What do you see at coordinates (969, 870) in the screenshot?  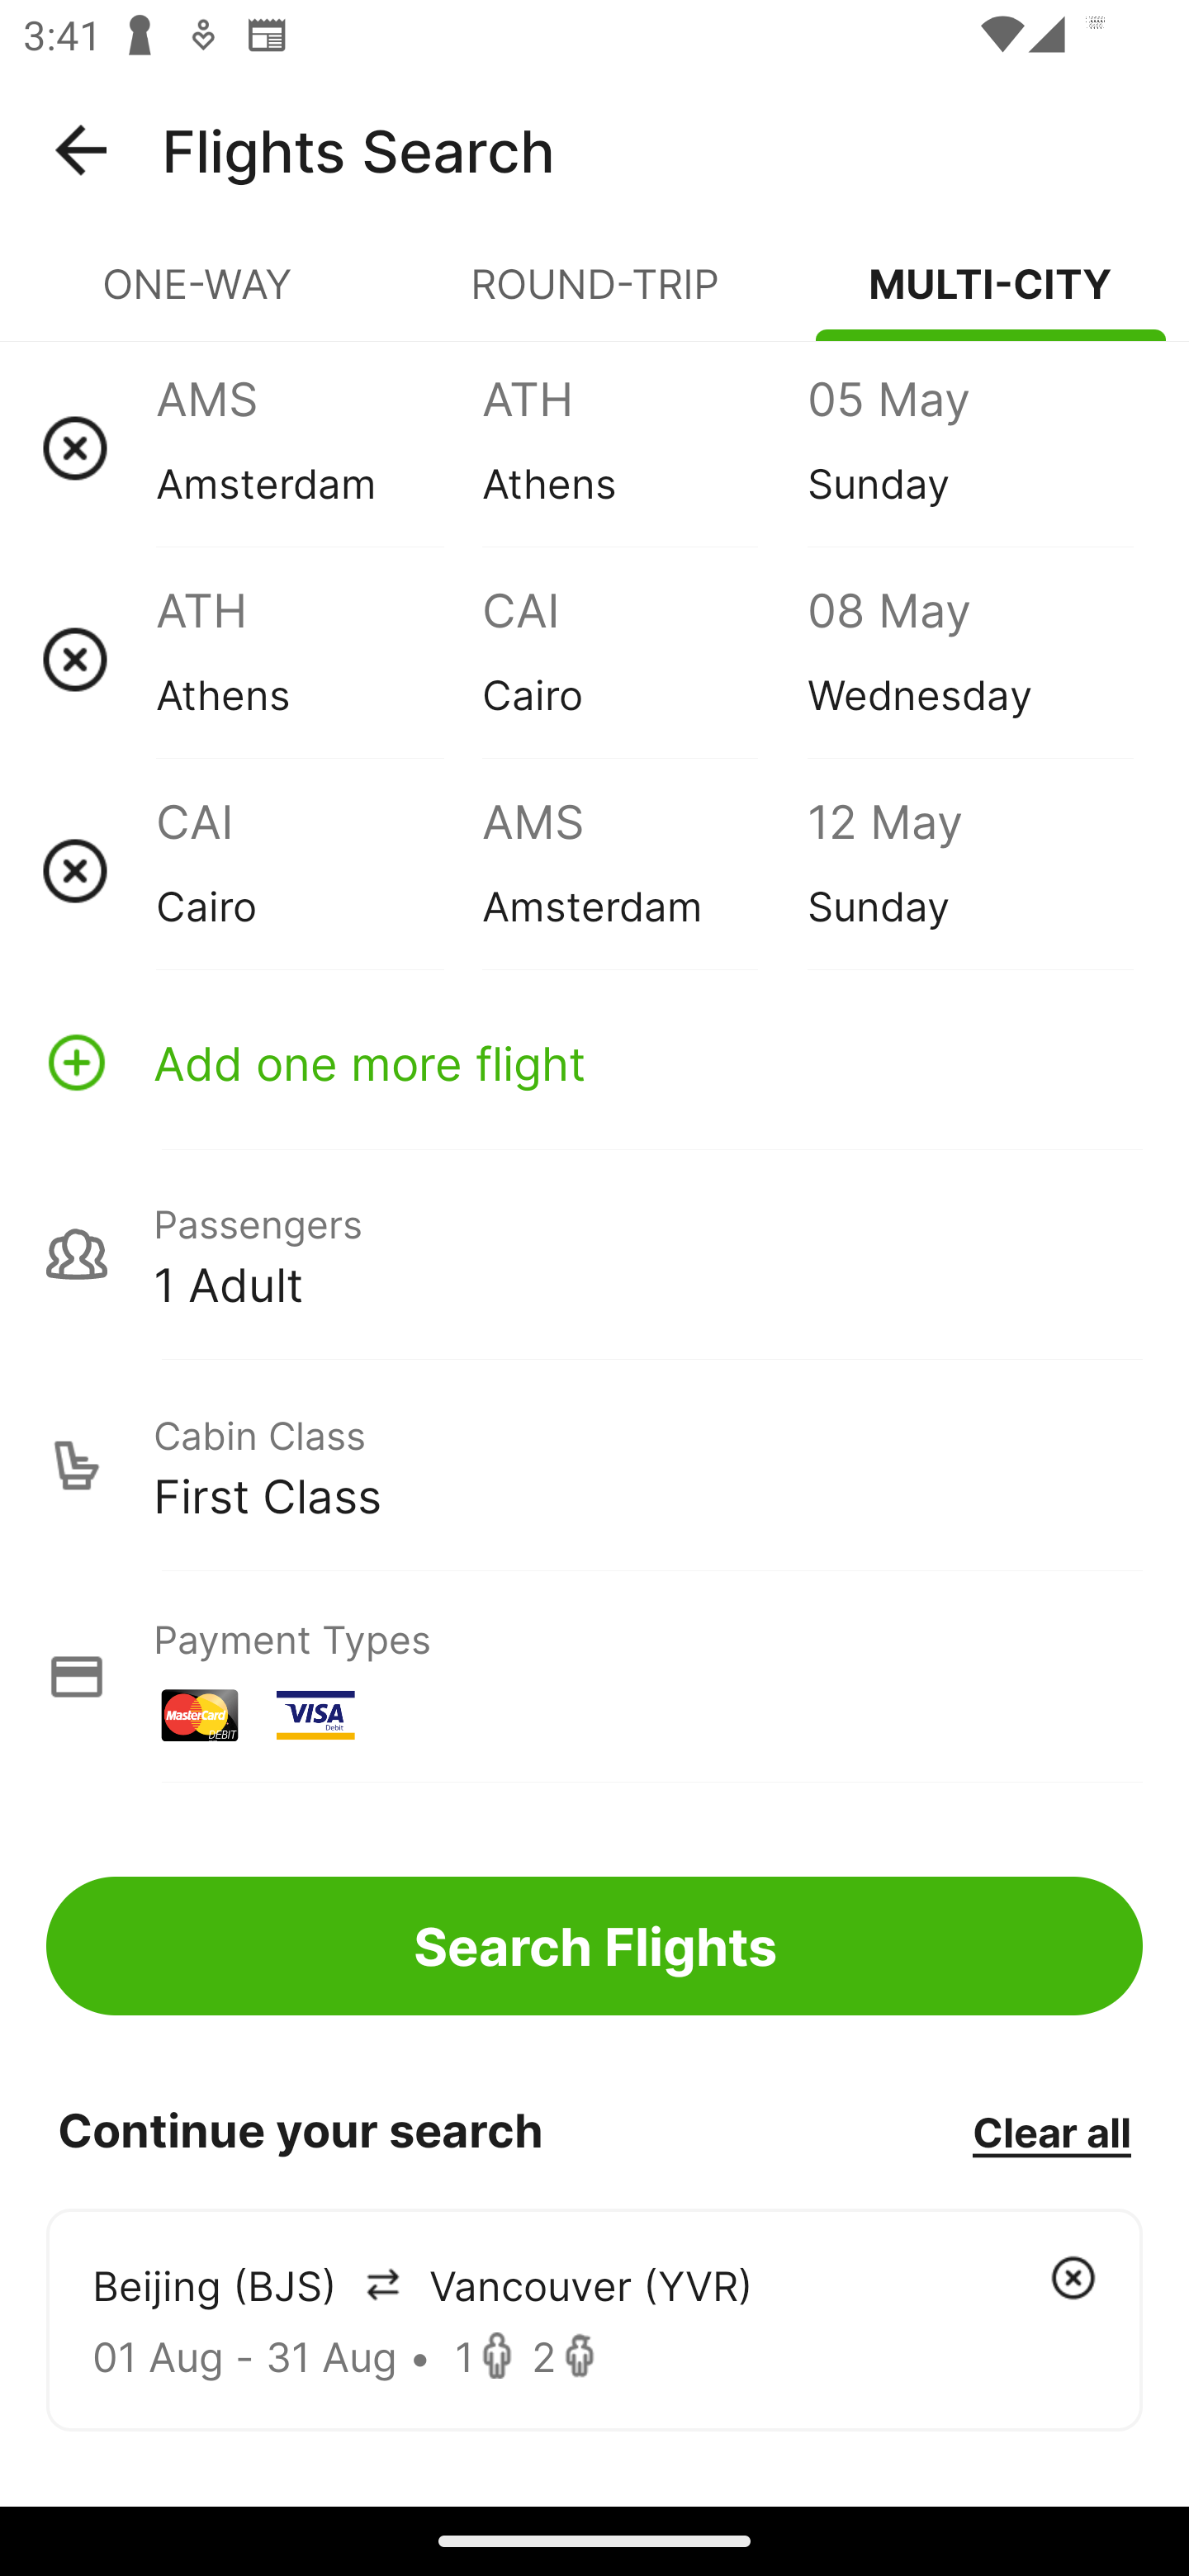 I see `12 May Sunday` at bounding box center [969, 870].